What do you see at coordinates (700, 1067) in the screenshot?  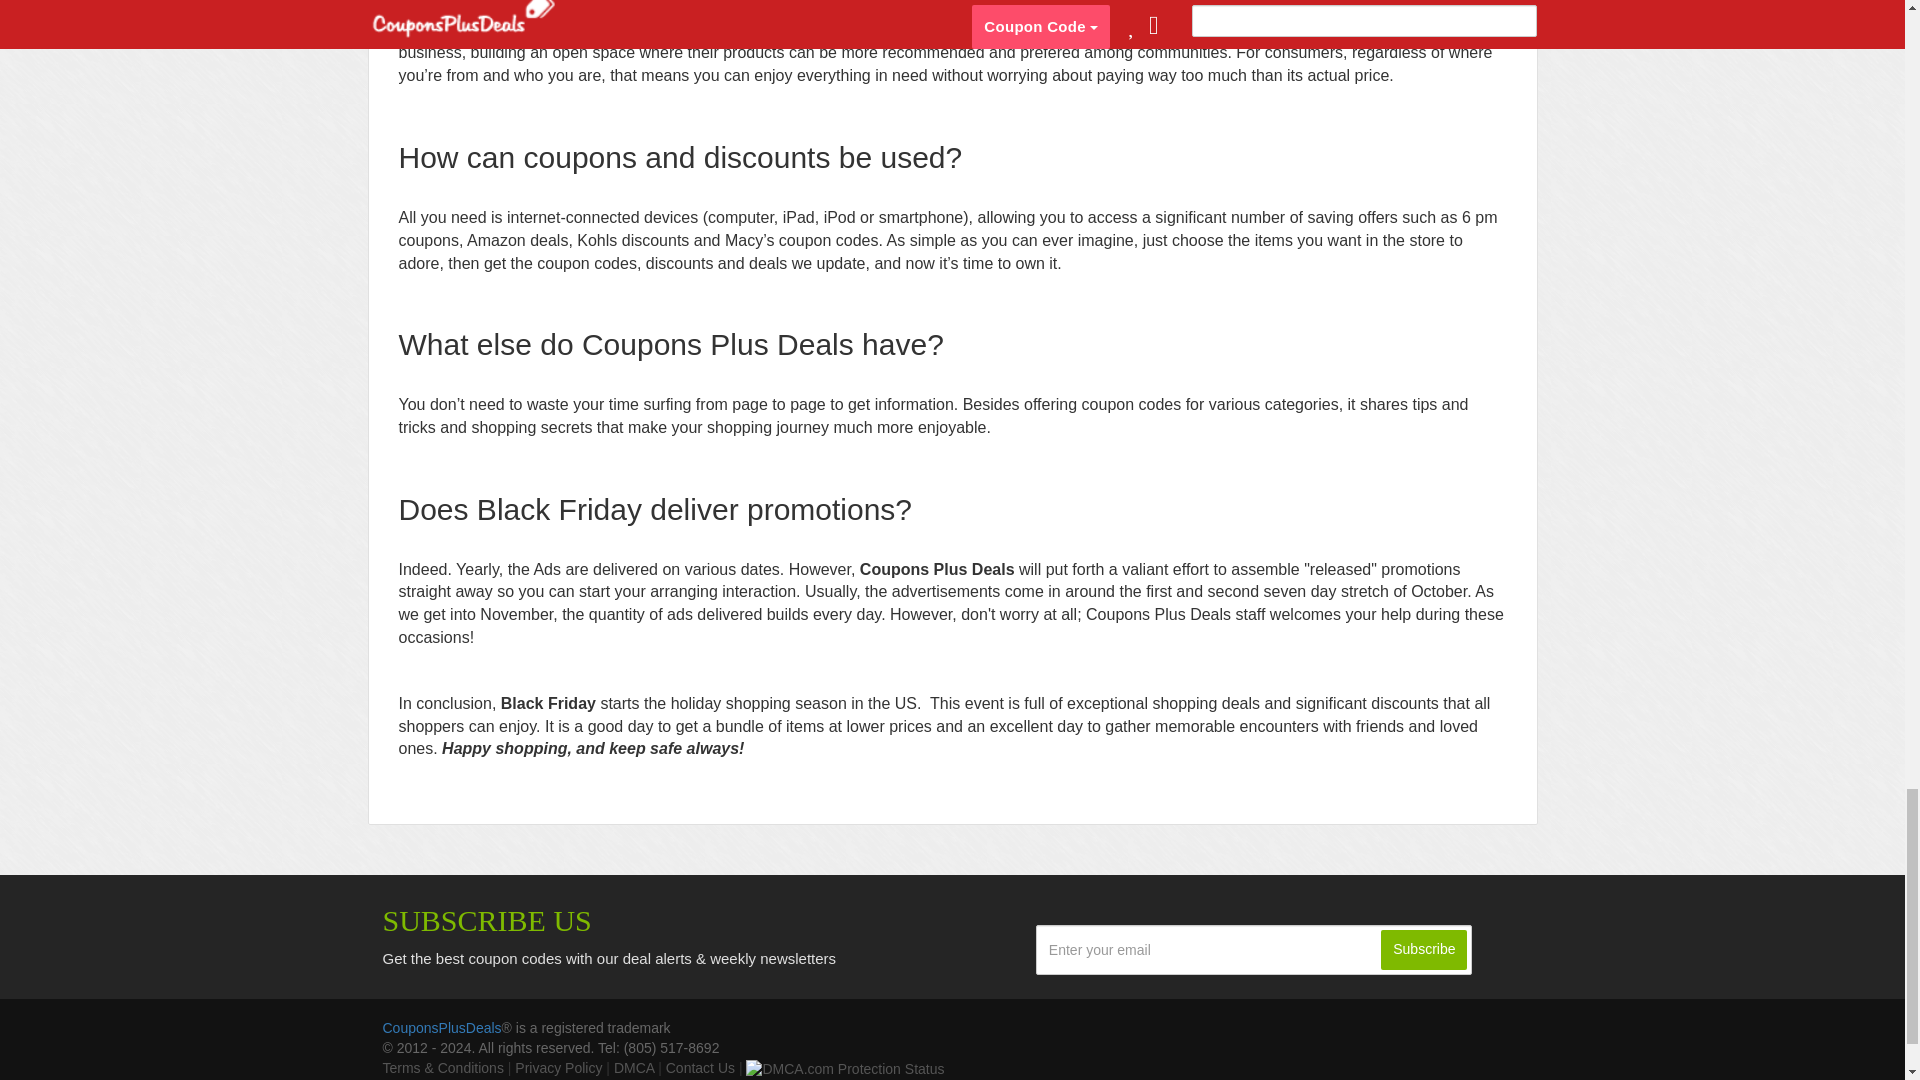 I see `Contact Us` at bounding box center [700, 1067].